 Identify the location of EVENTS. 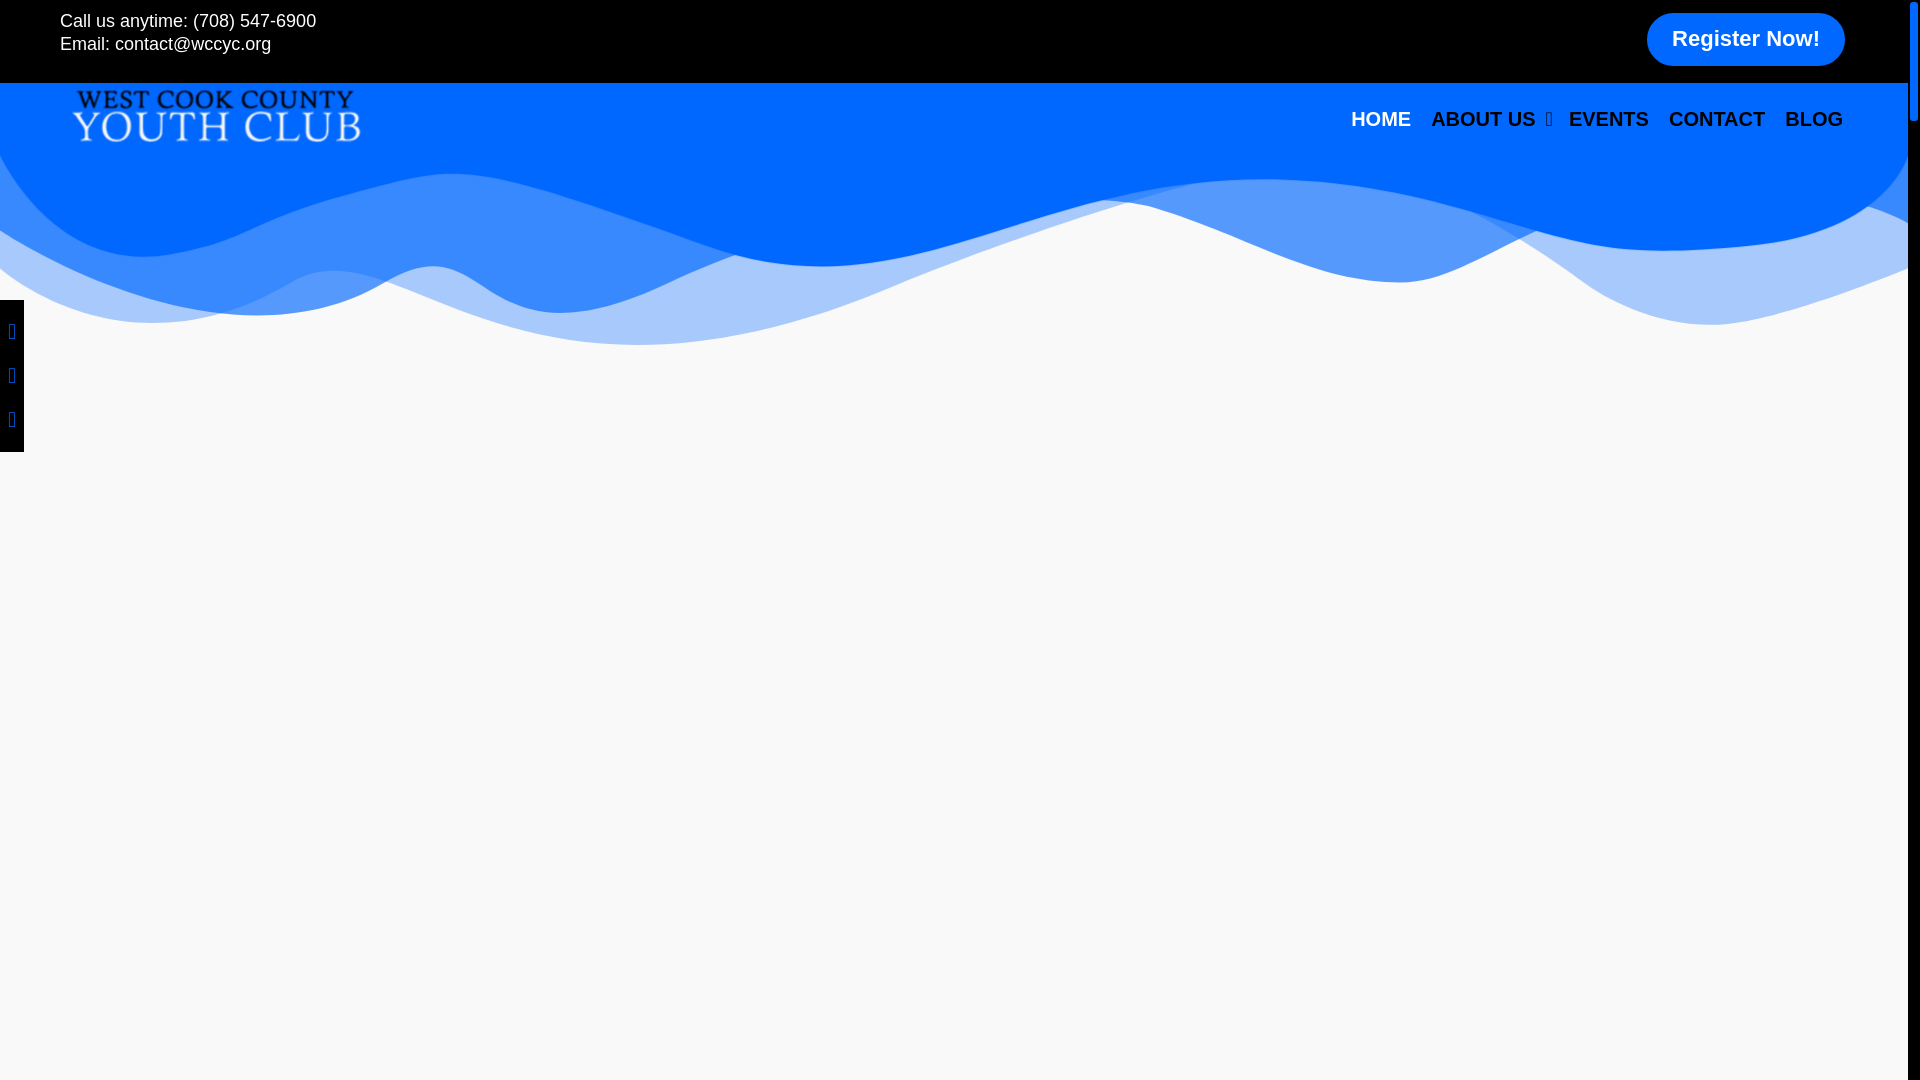
(1608, 119).